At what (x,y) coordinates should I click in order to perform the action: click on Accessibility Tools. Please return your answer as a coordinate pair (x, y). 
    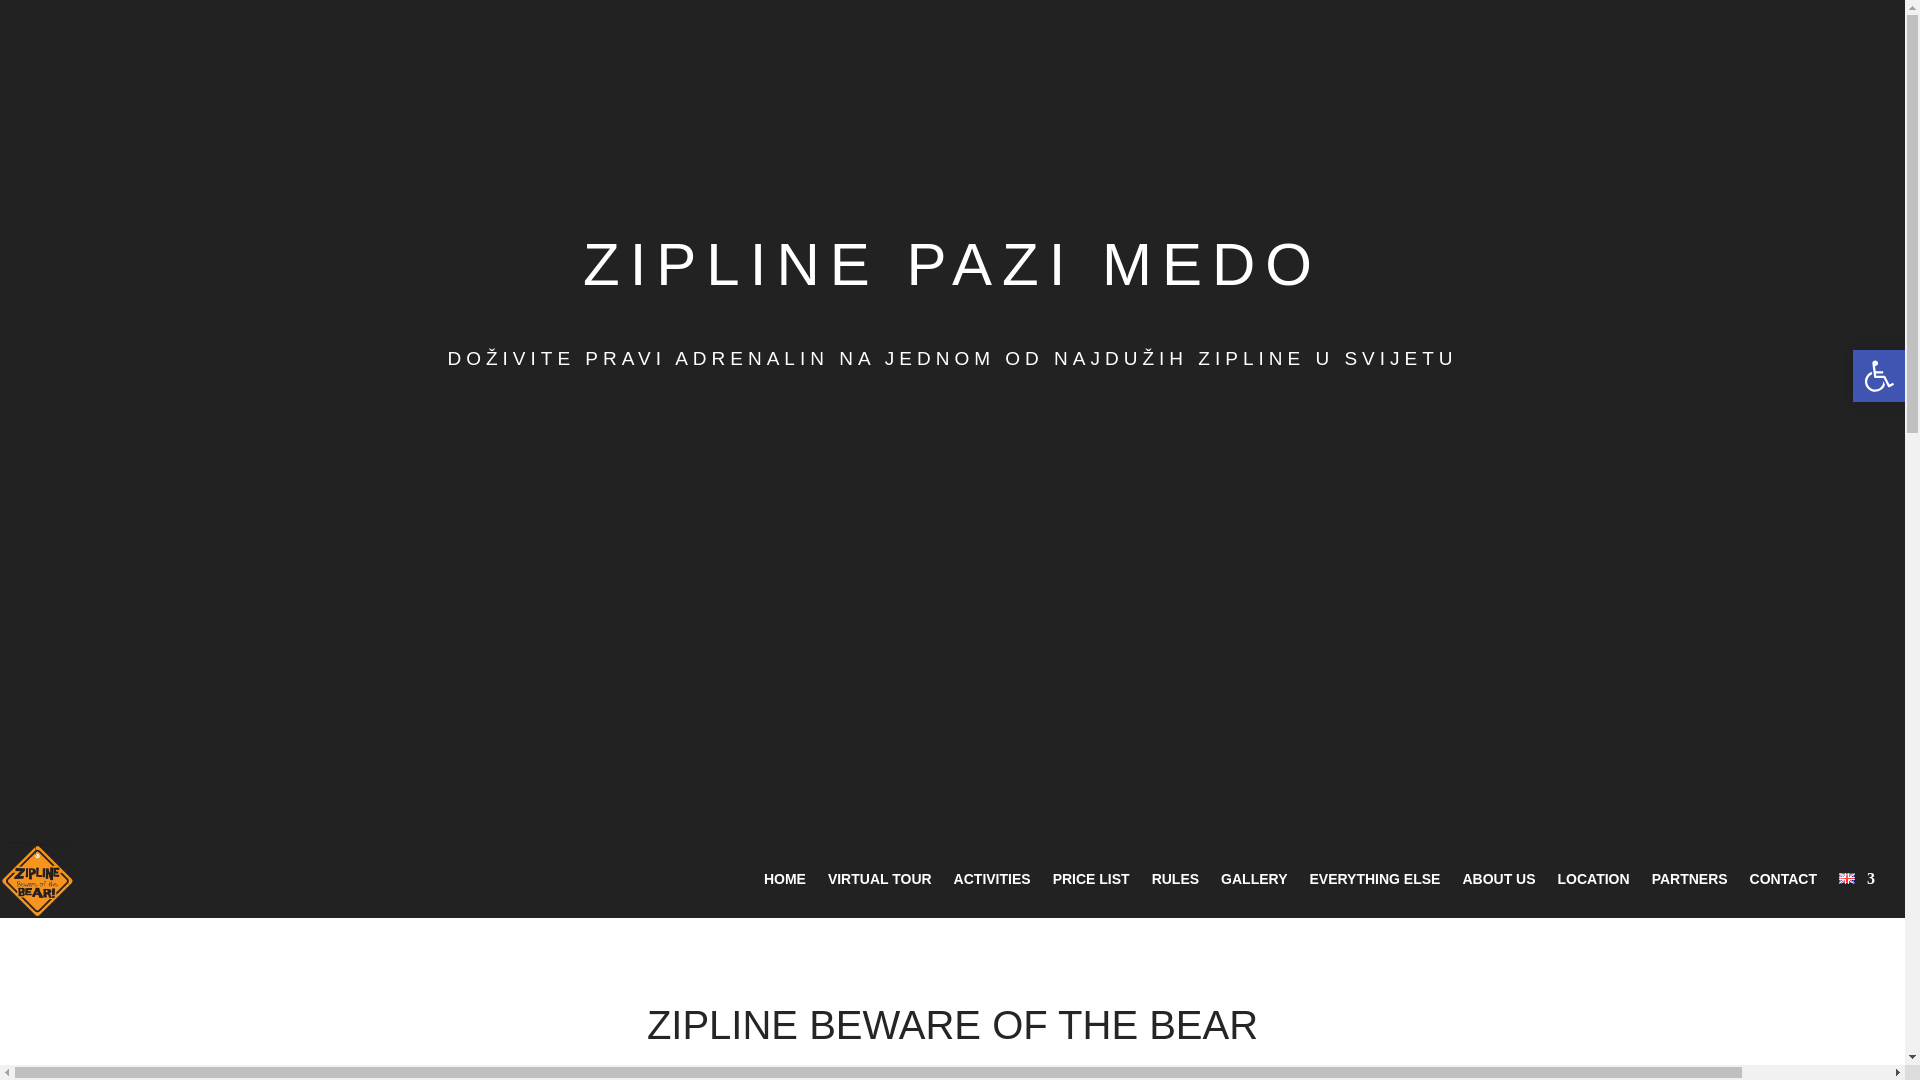
    Looking at the image, I should click on (1594, 882).